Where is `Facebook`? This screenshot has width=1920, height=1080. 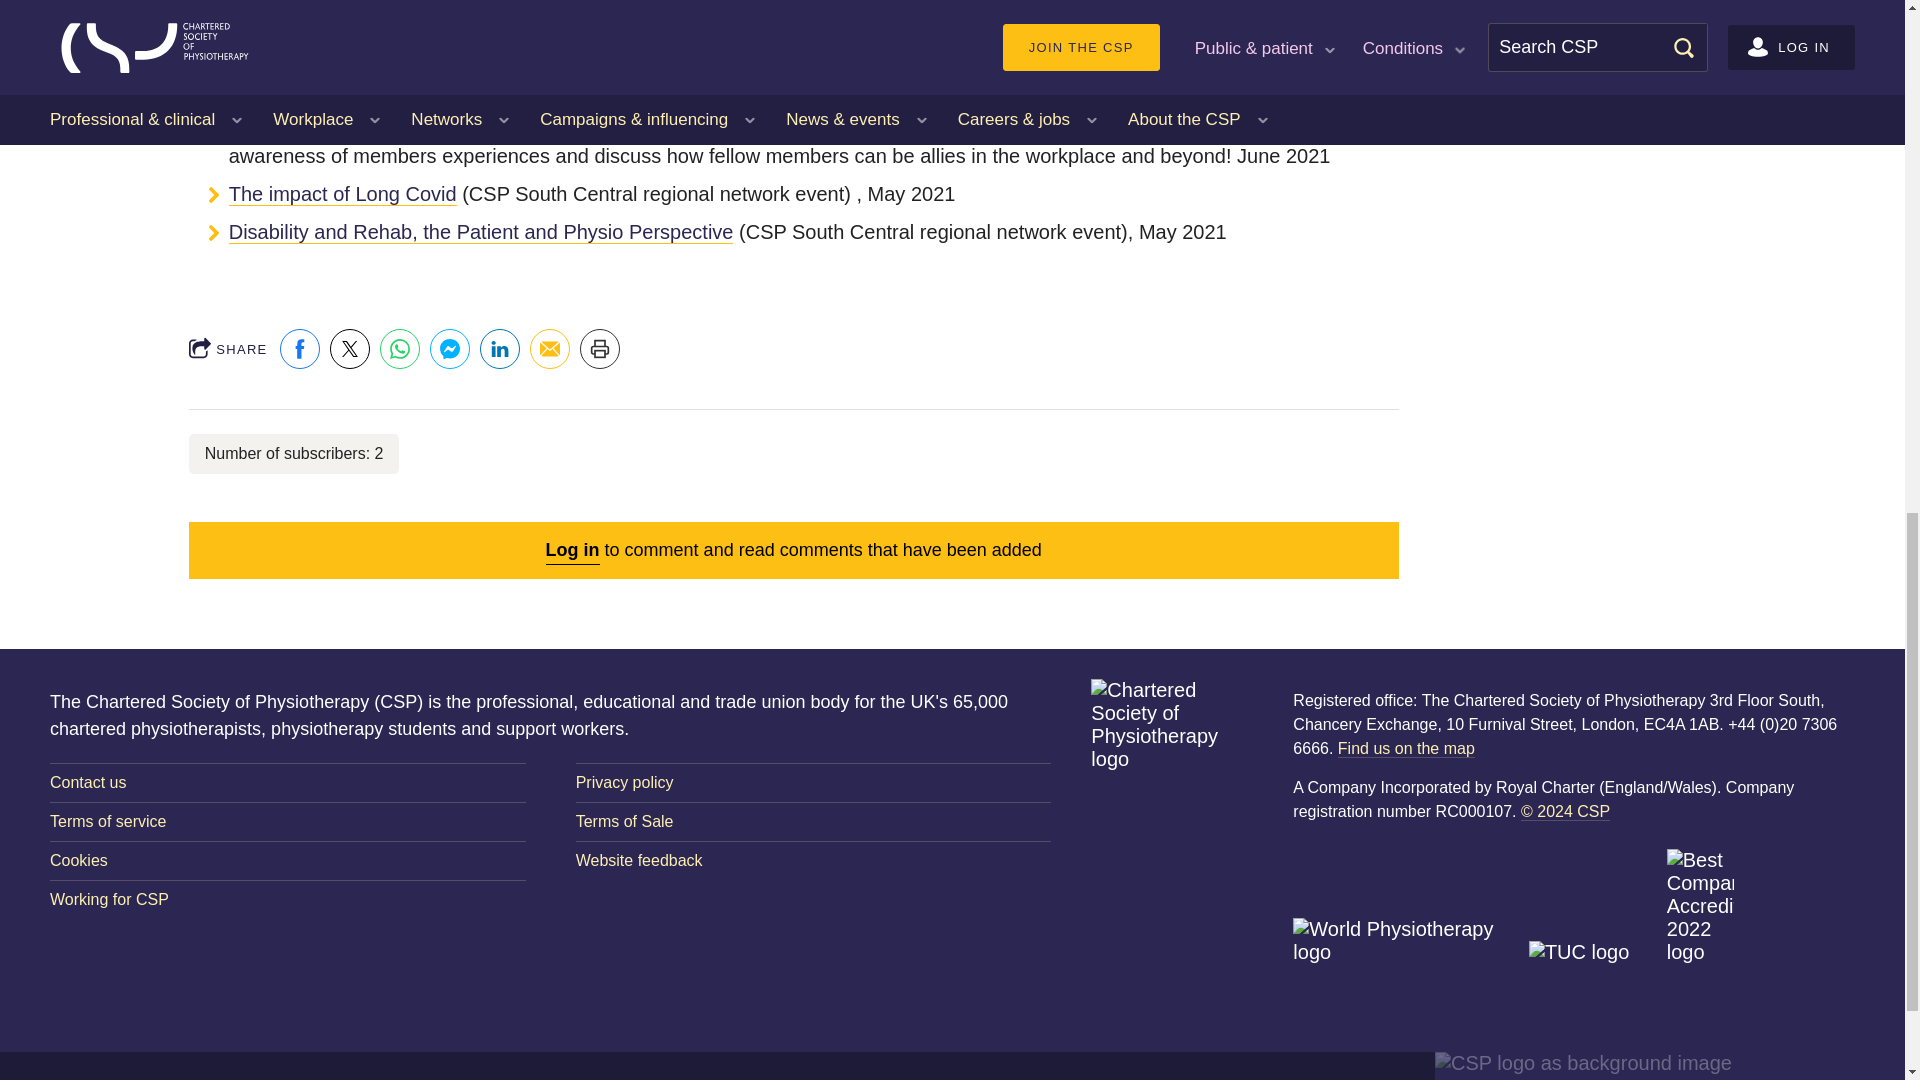 Facebook is located at coordinates (300, 349).